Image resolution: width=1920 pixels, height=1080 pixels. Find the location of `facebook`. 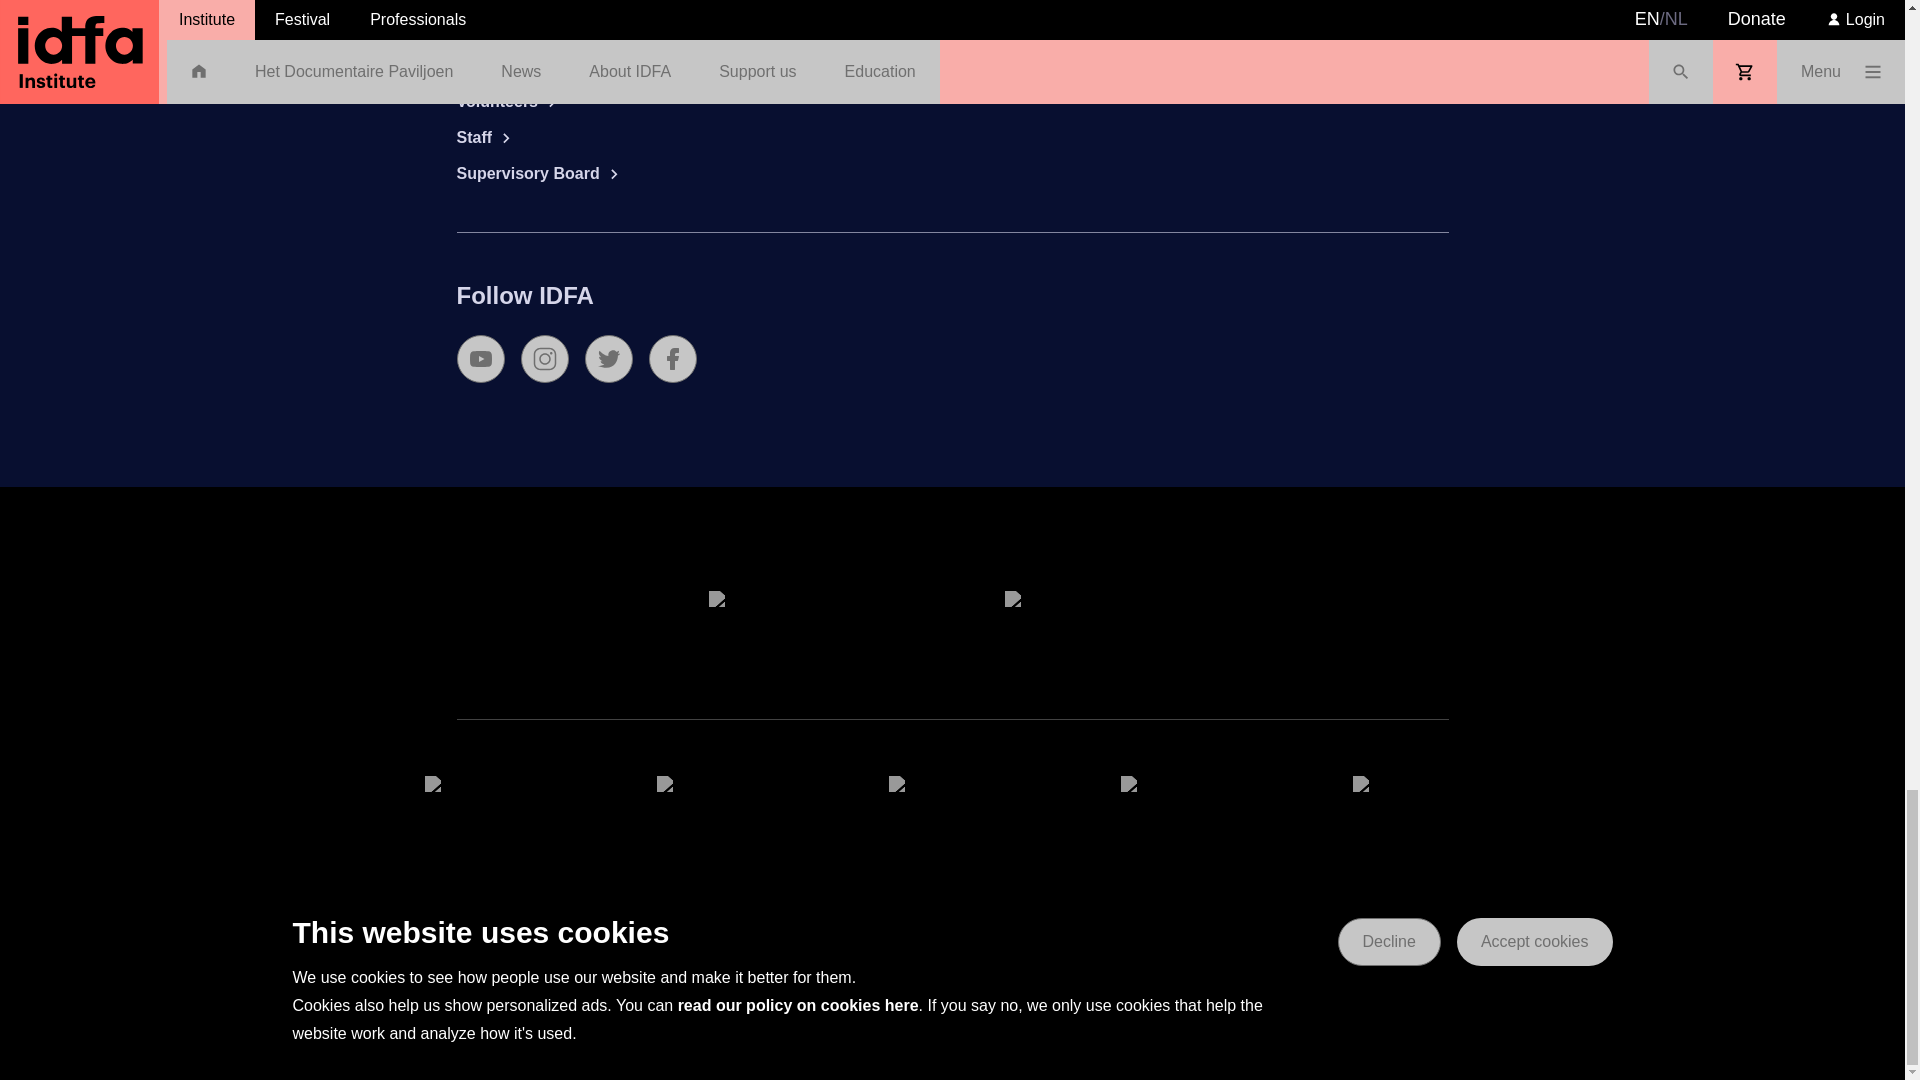

facebook is located at coordinates (672, 358).